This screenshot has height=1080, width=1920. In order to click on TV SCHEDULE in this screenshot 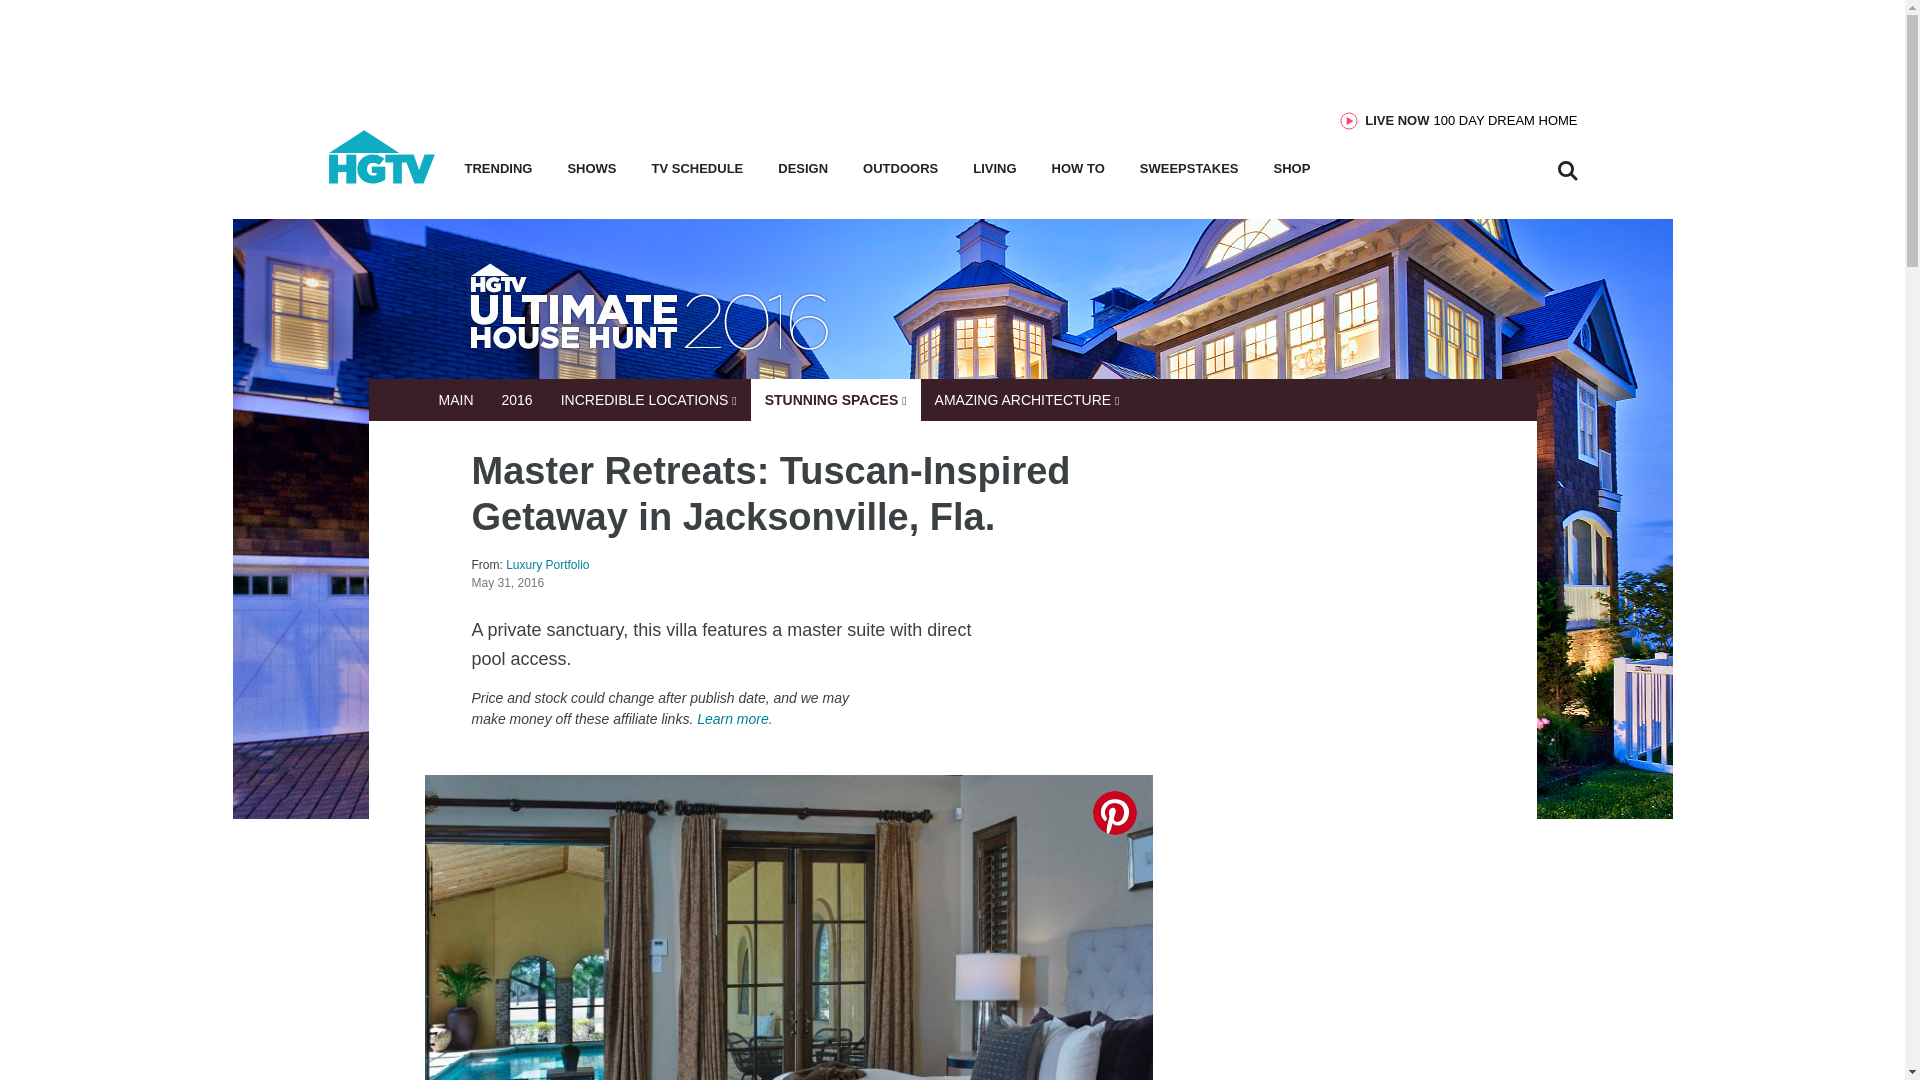, I will do `click(698, 174)`.